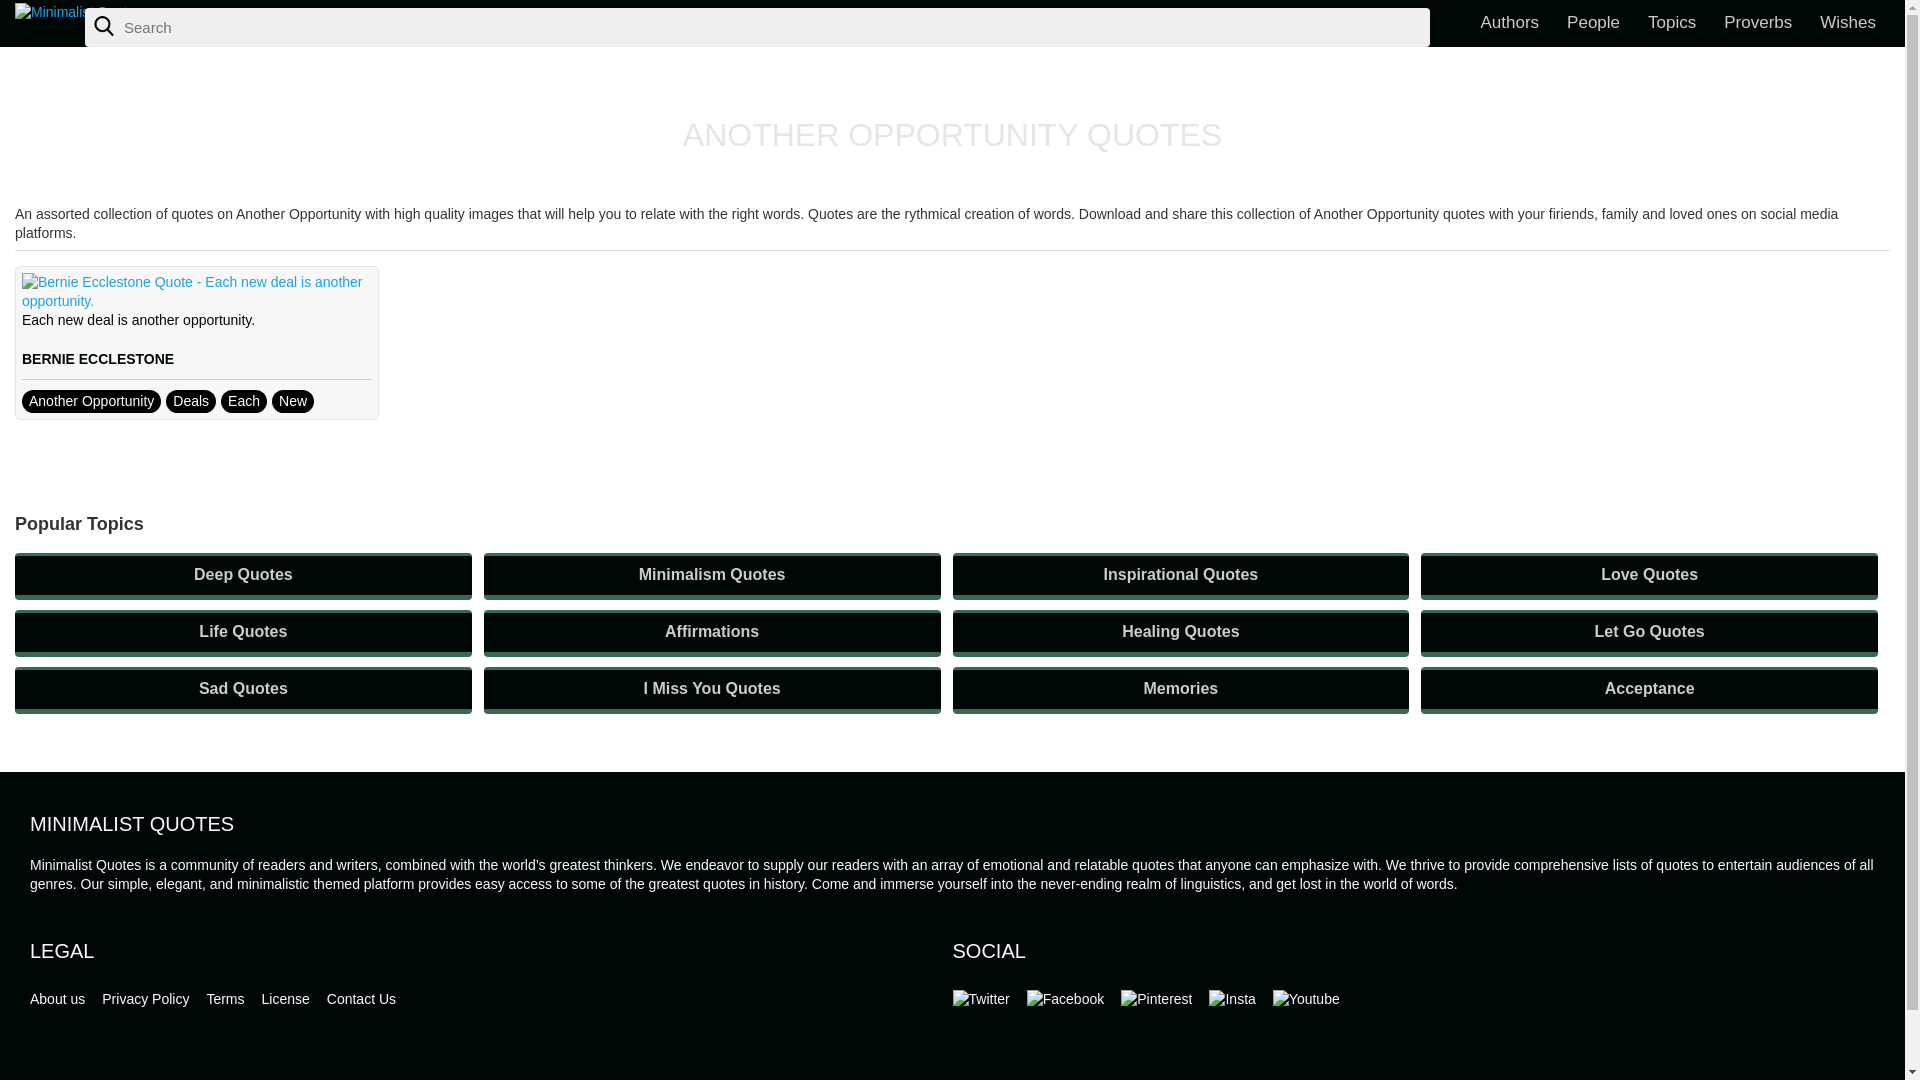 The image size is (1920, 1080). I want to click on Topics, so click(1672, 24).